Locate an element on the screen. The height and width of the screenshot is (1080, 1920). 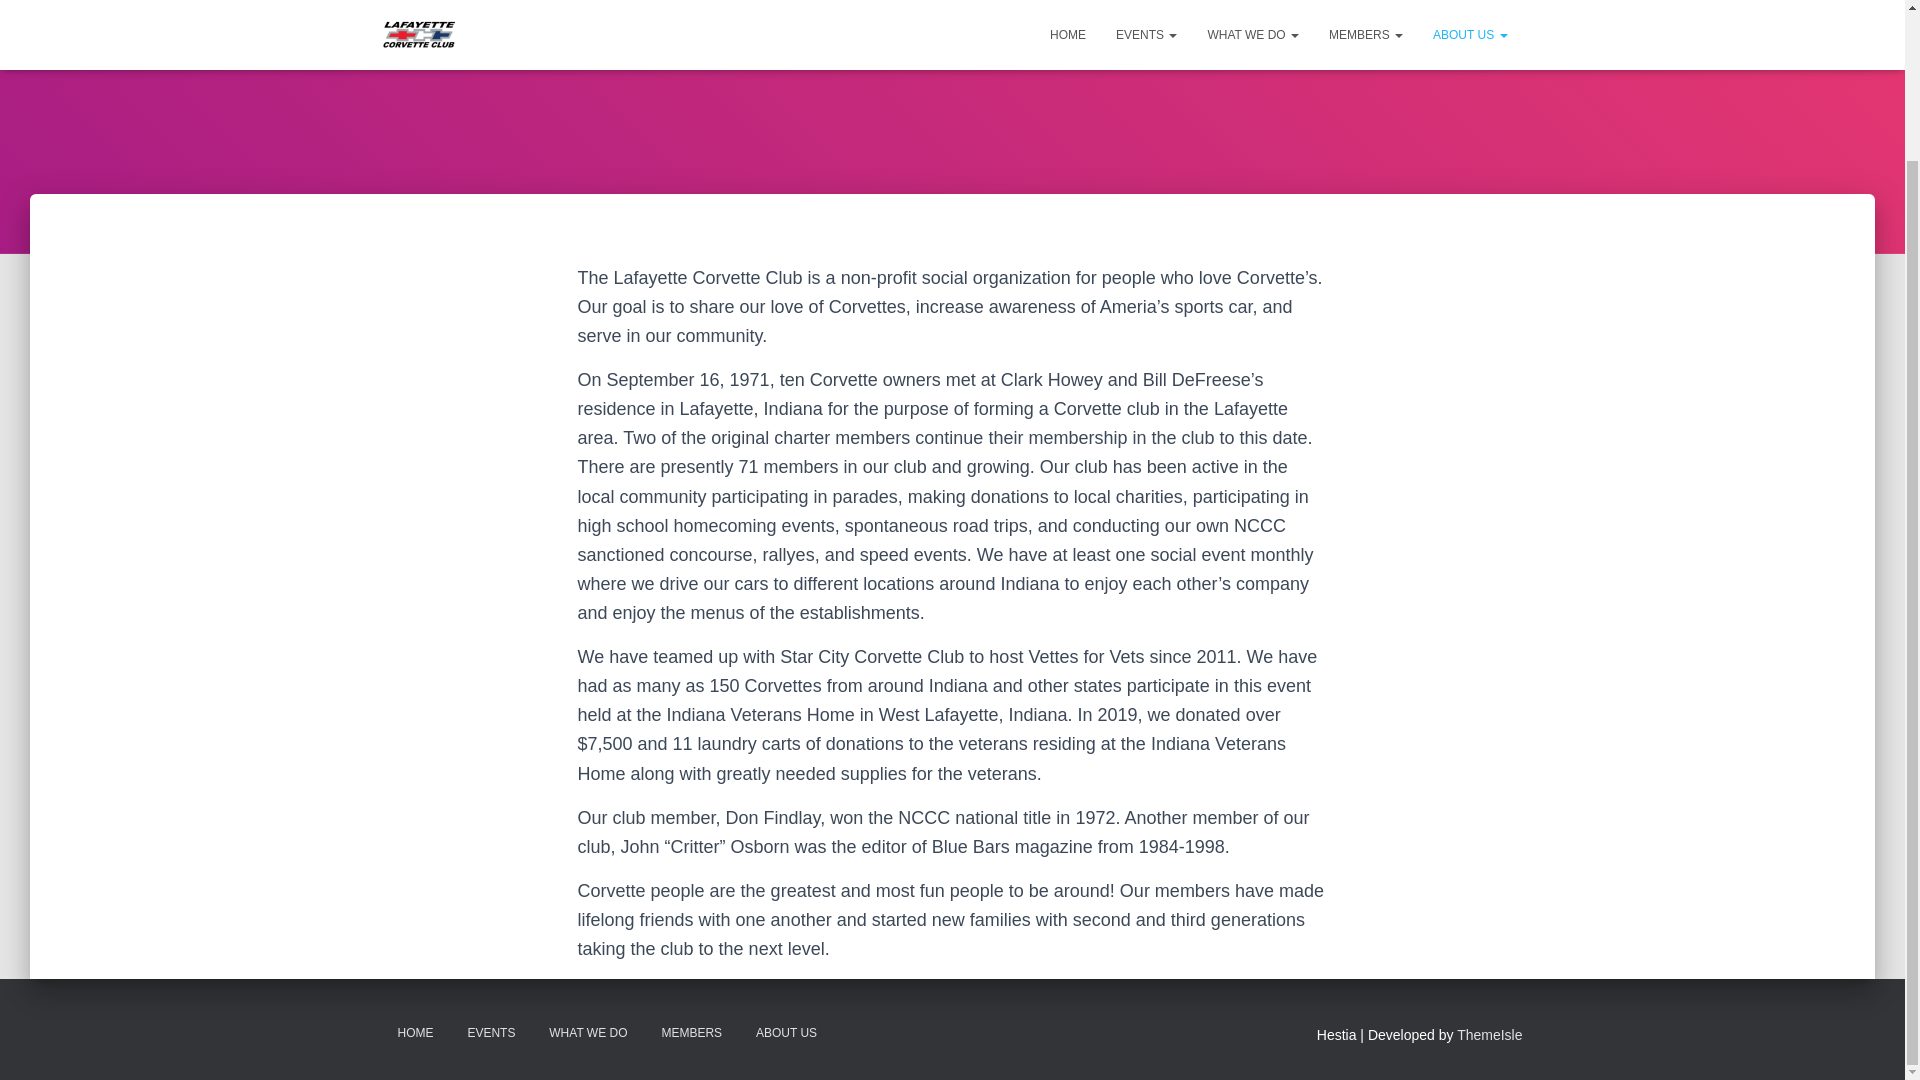
ABOUT US is located at coordinates (786, 1033).